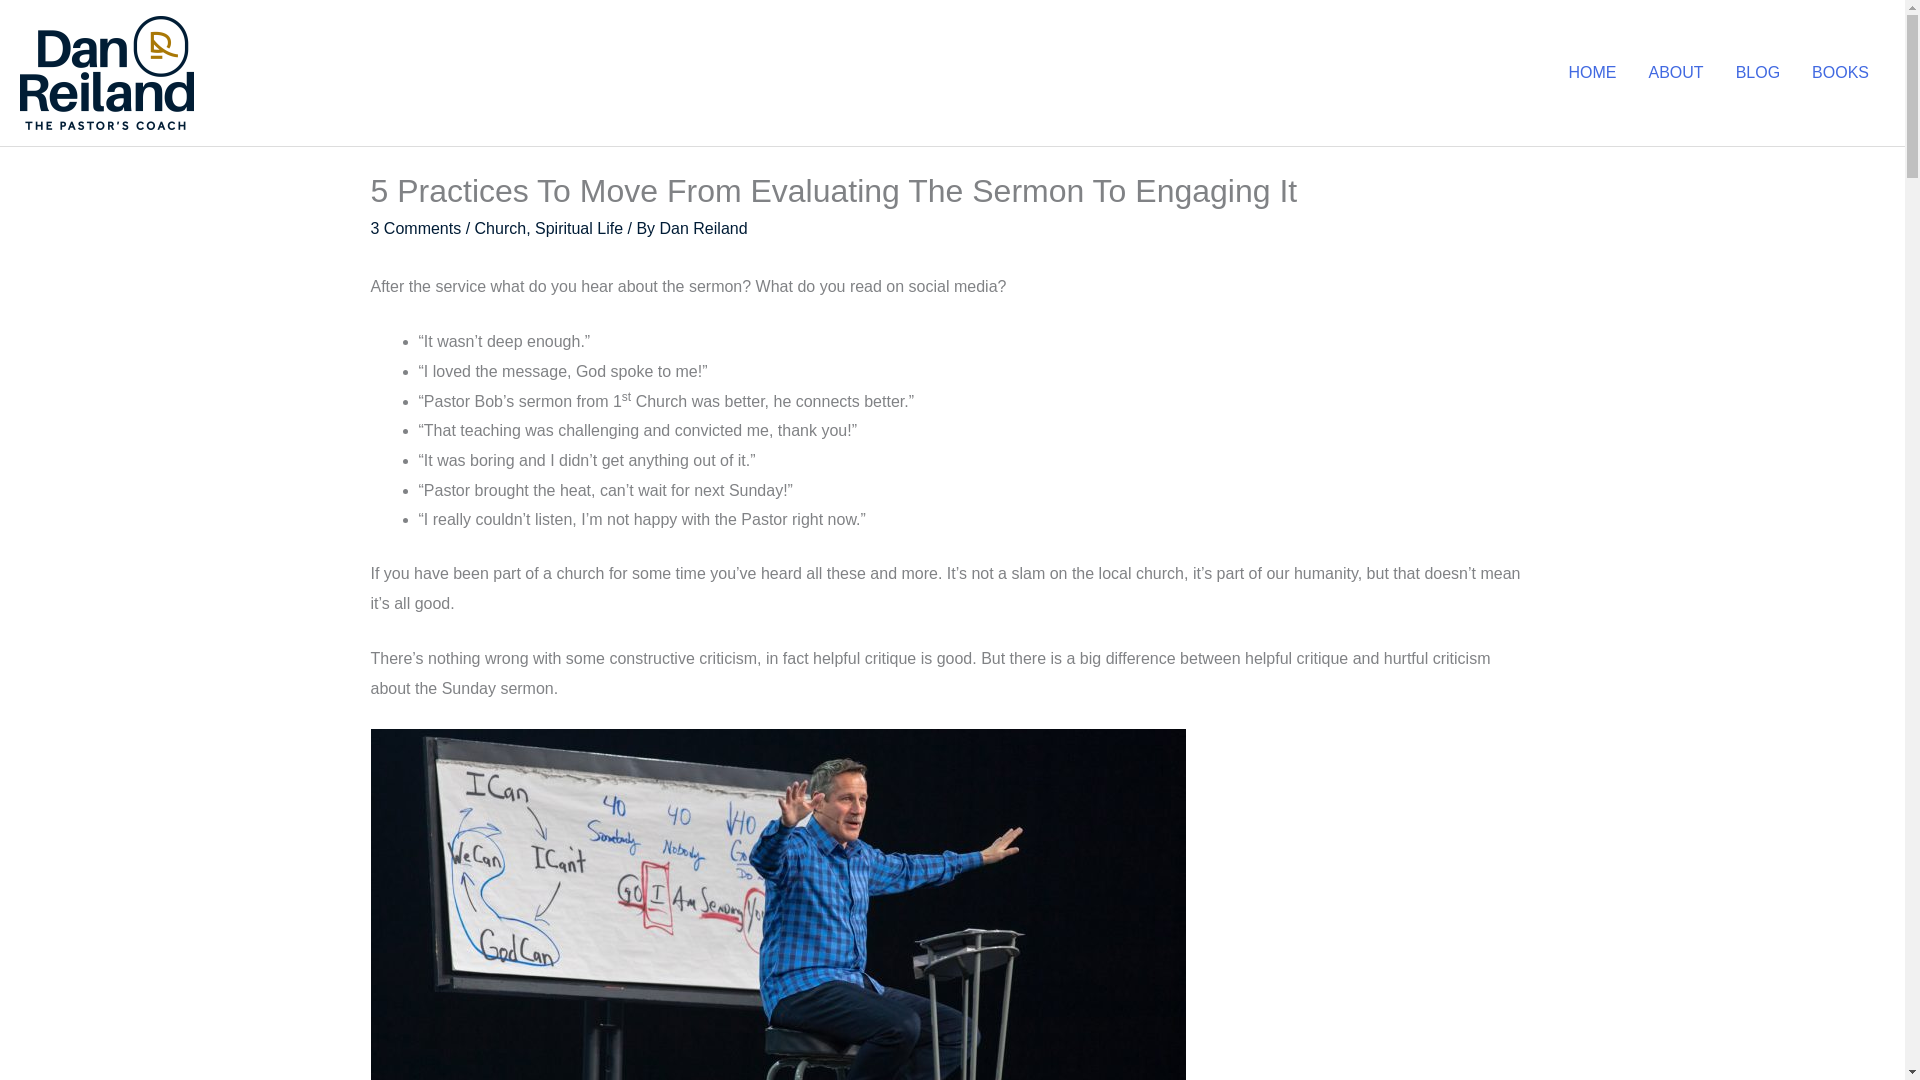 This screenshot has width=1920, height=1080. Describe the element at coordinates (578, 228) in the screenshot. I see `Spiritual Life` at that location.